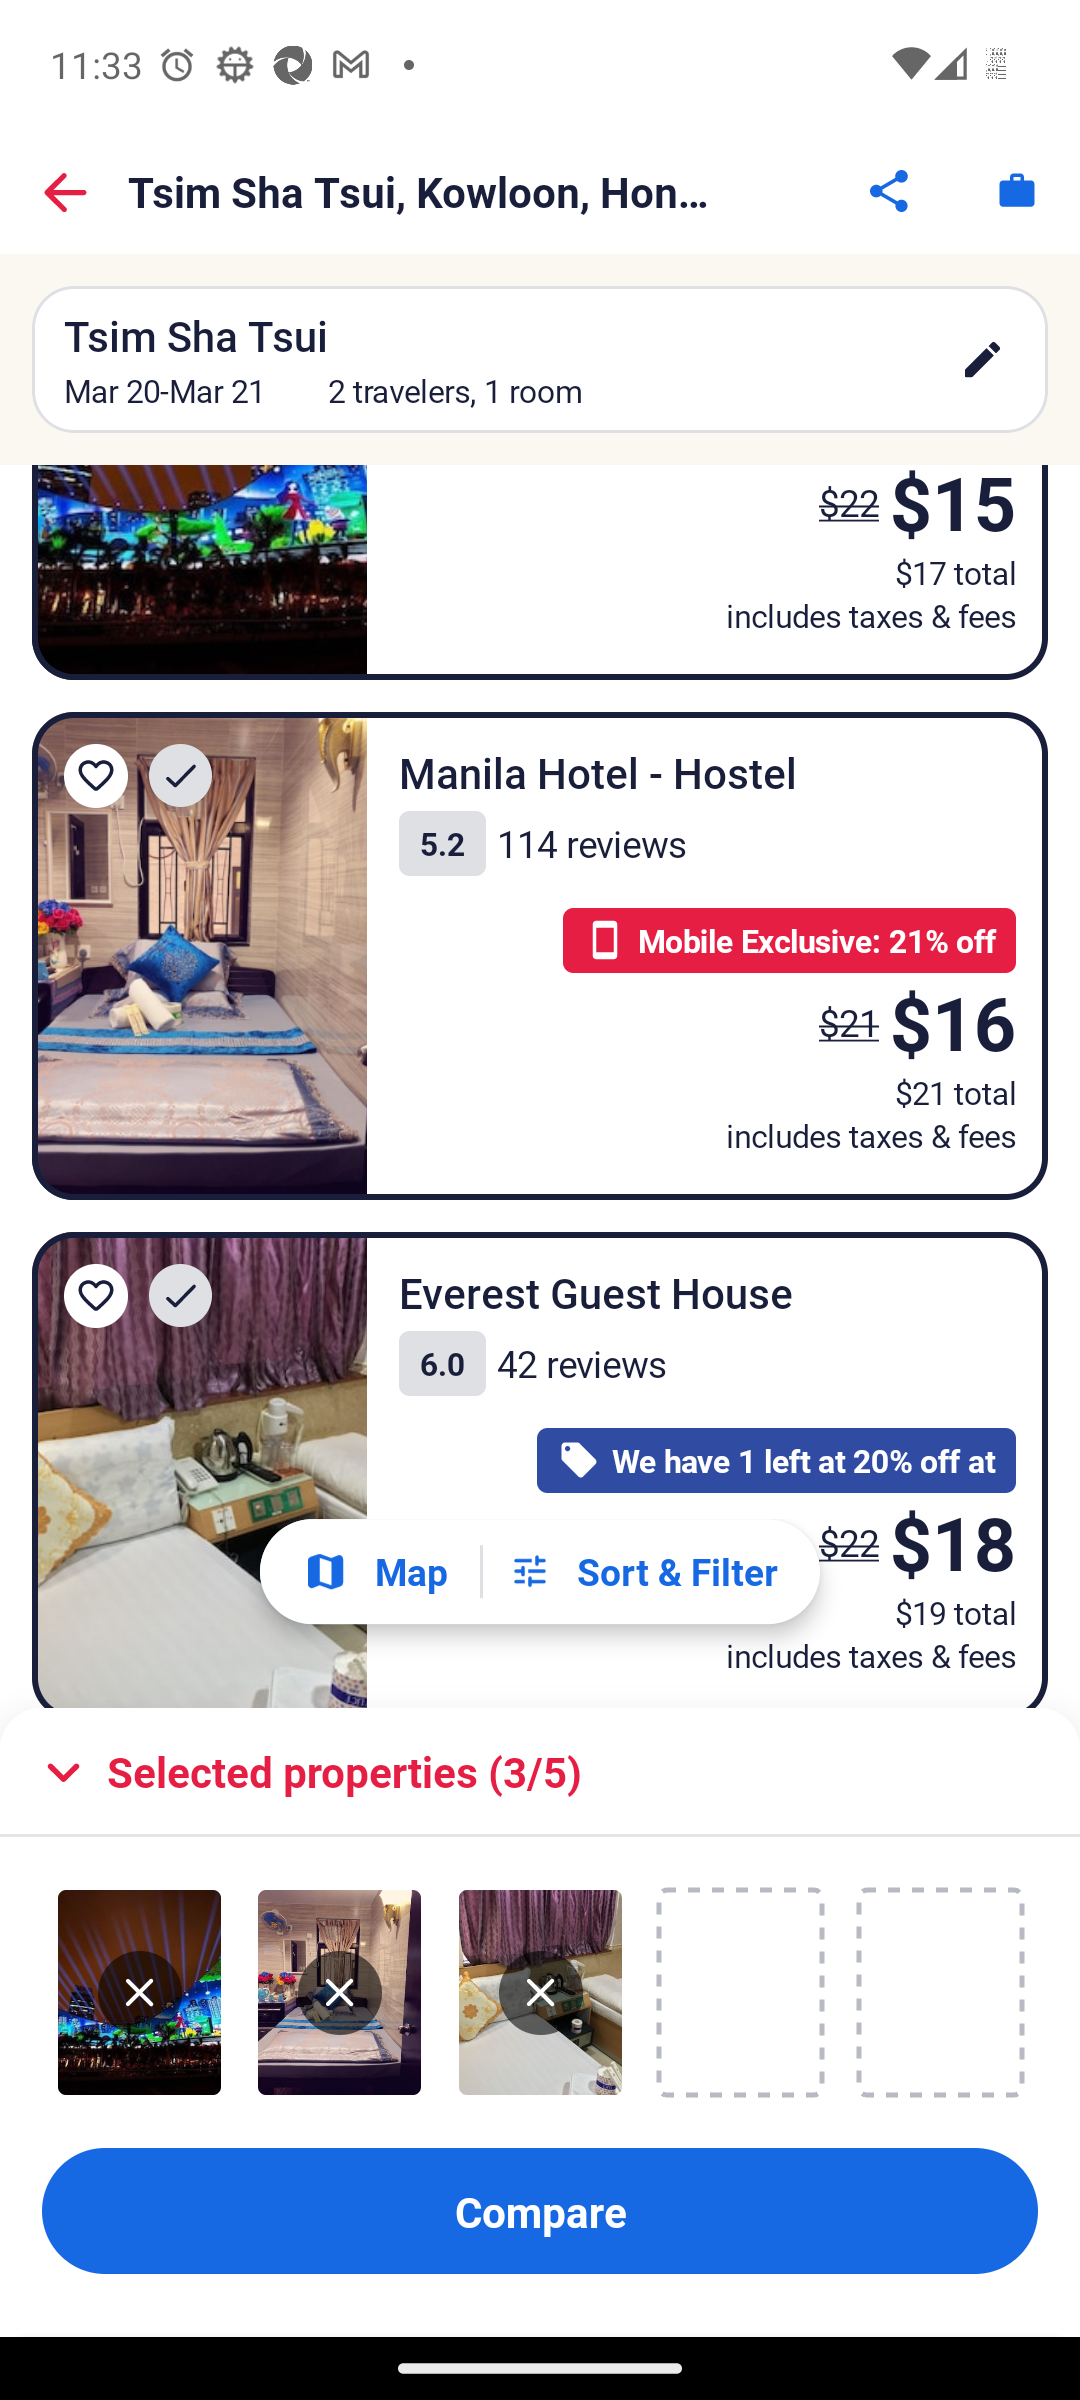 The height and width of the screenshot is (2400, 1080). Describe the element at coordinates (642, 1572) in the screenshot. I see `Filters Sort & Filter Filters Button` at that location.